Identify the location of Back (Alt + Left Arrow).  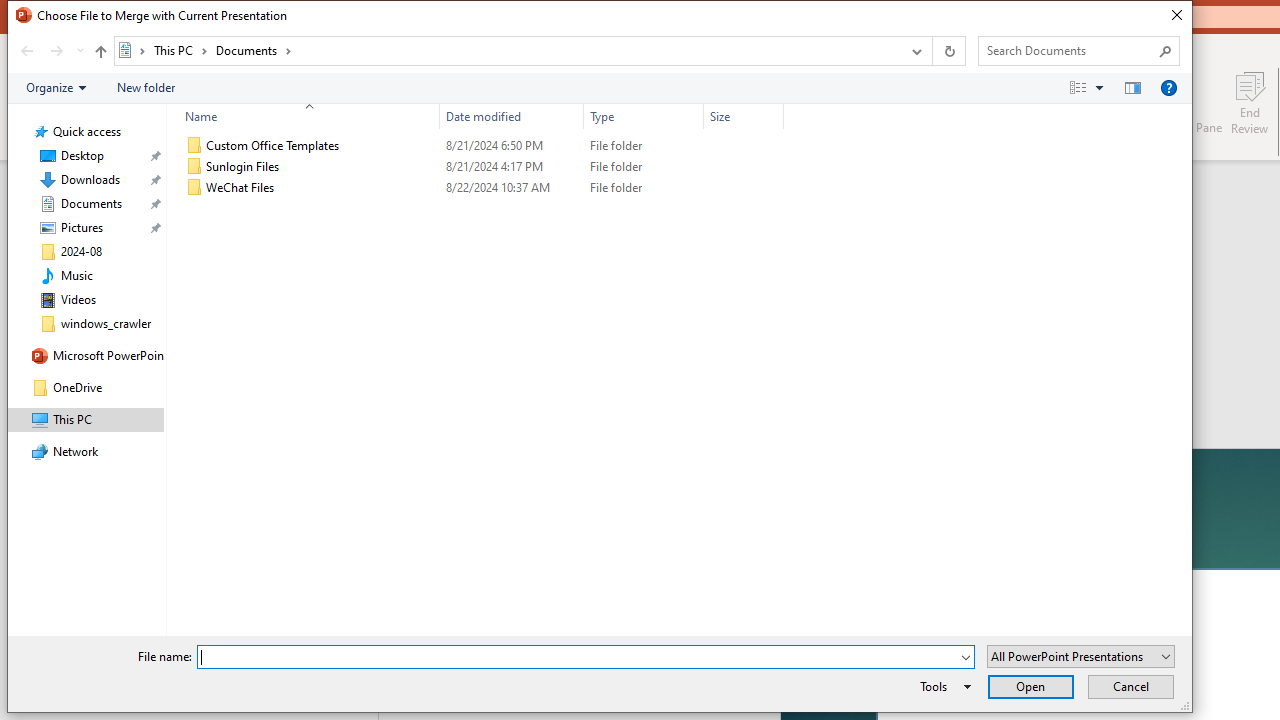
(26, 51).